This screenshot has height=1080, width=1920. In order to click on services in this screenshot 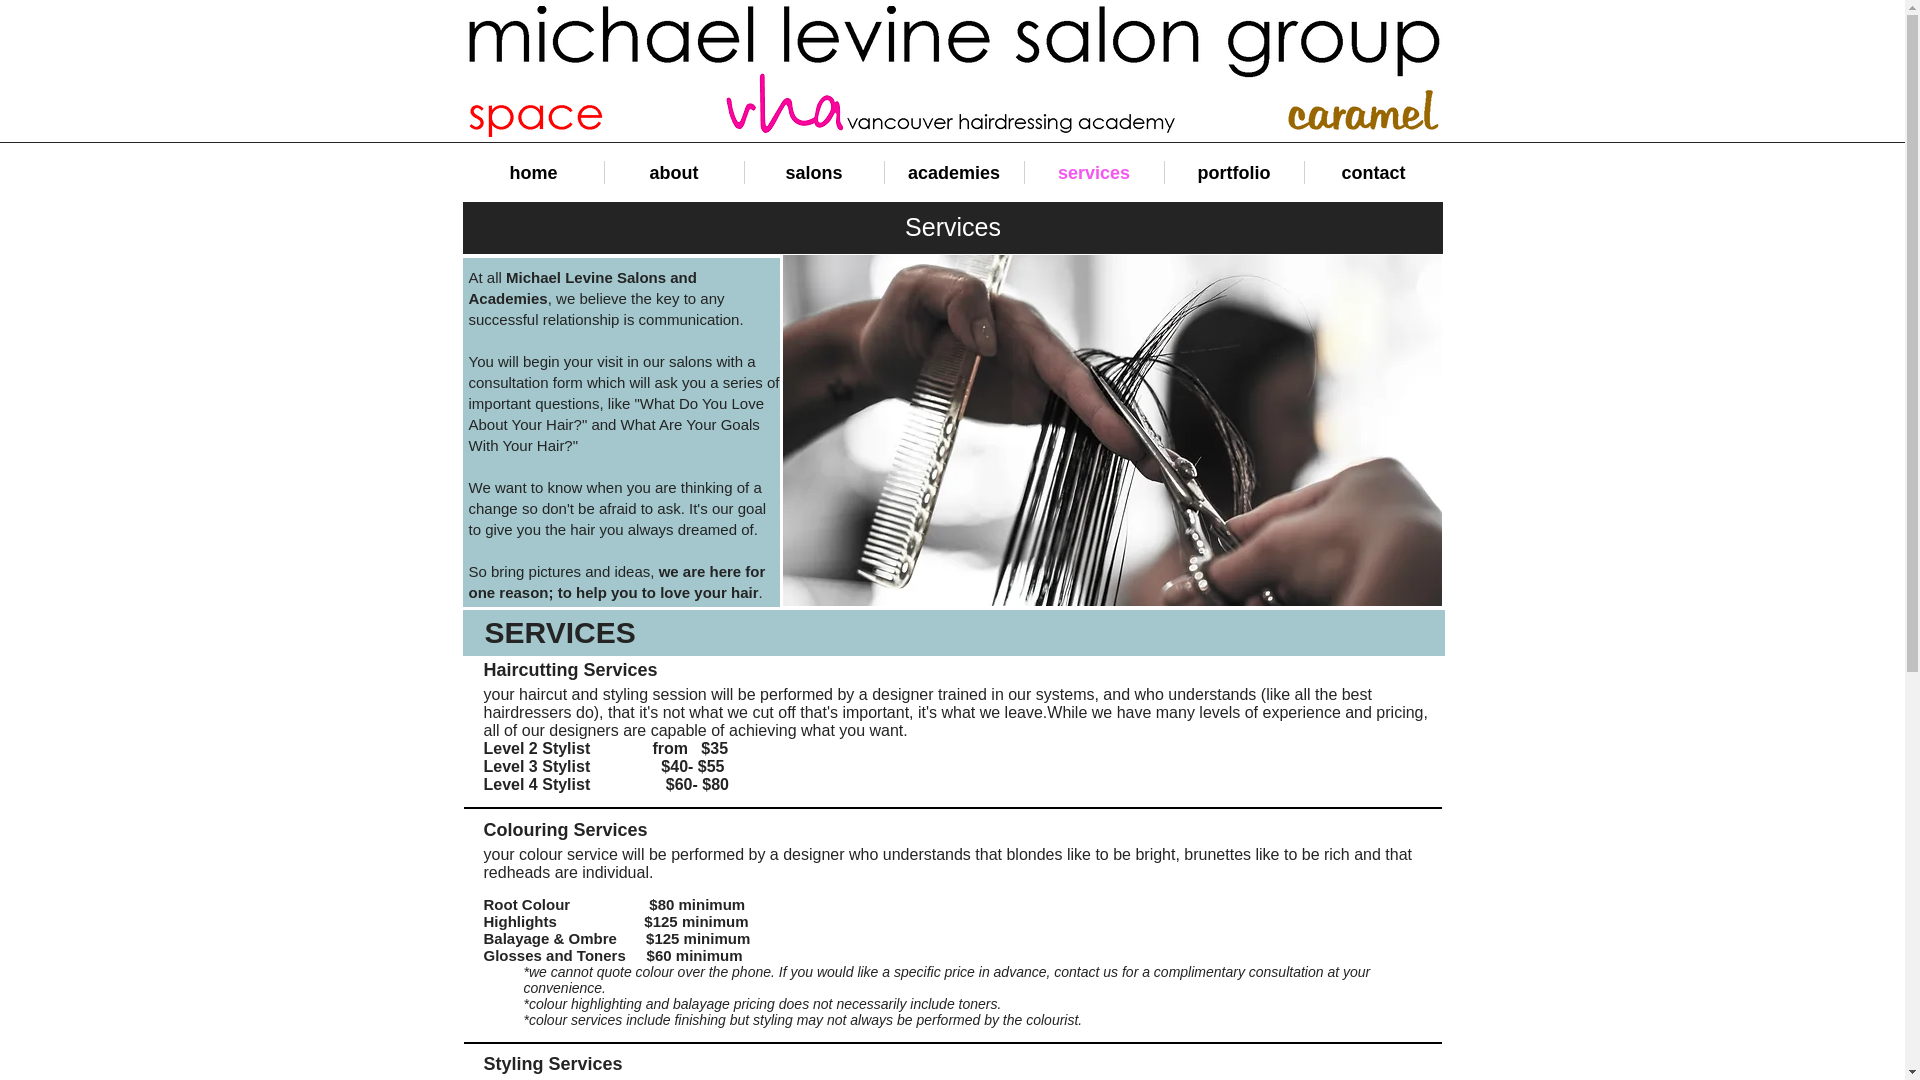, I will do `click(1093, 172)`.